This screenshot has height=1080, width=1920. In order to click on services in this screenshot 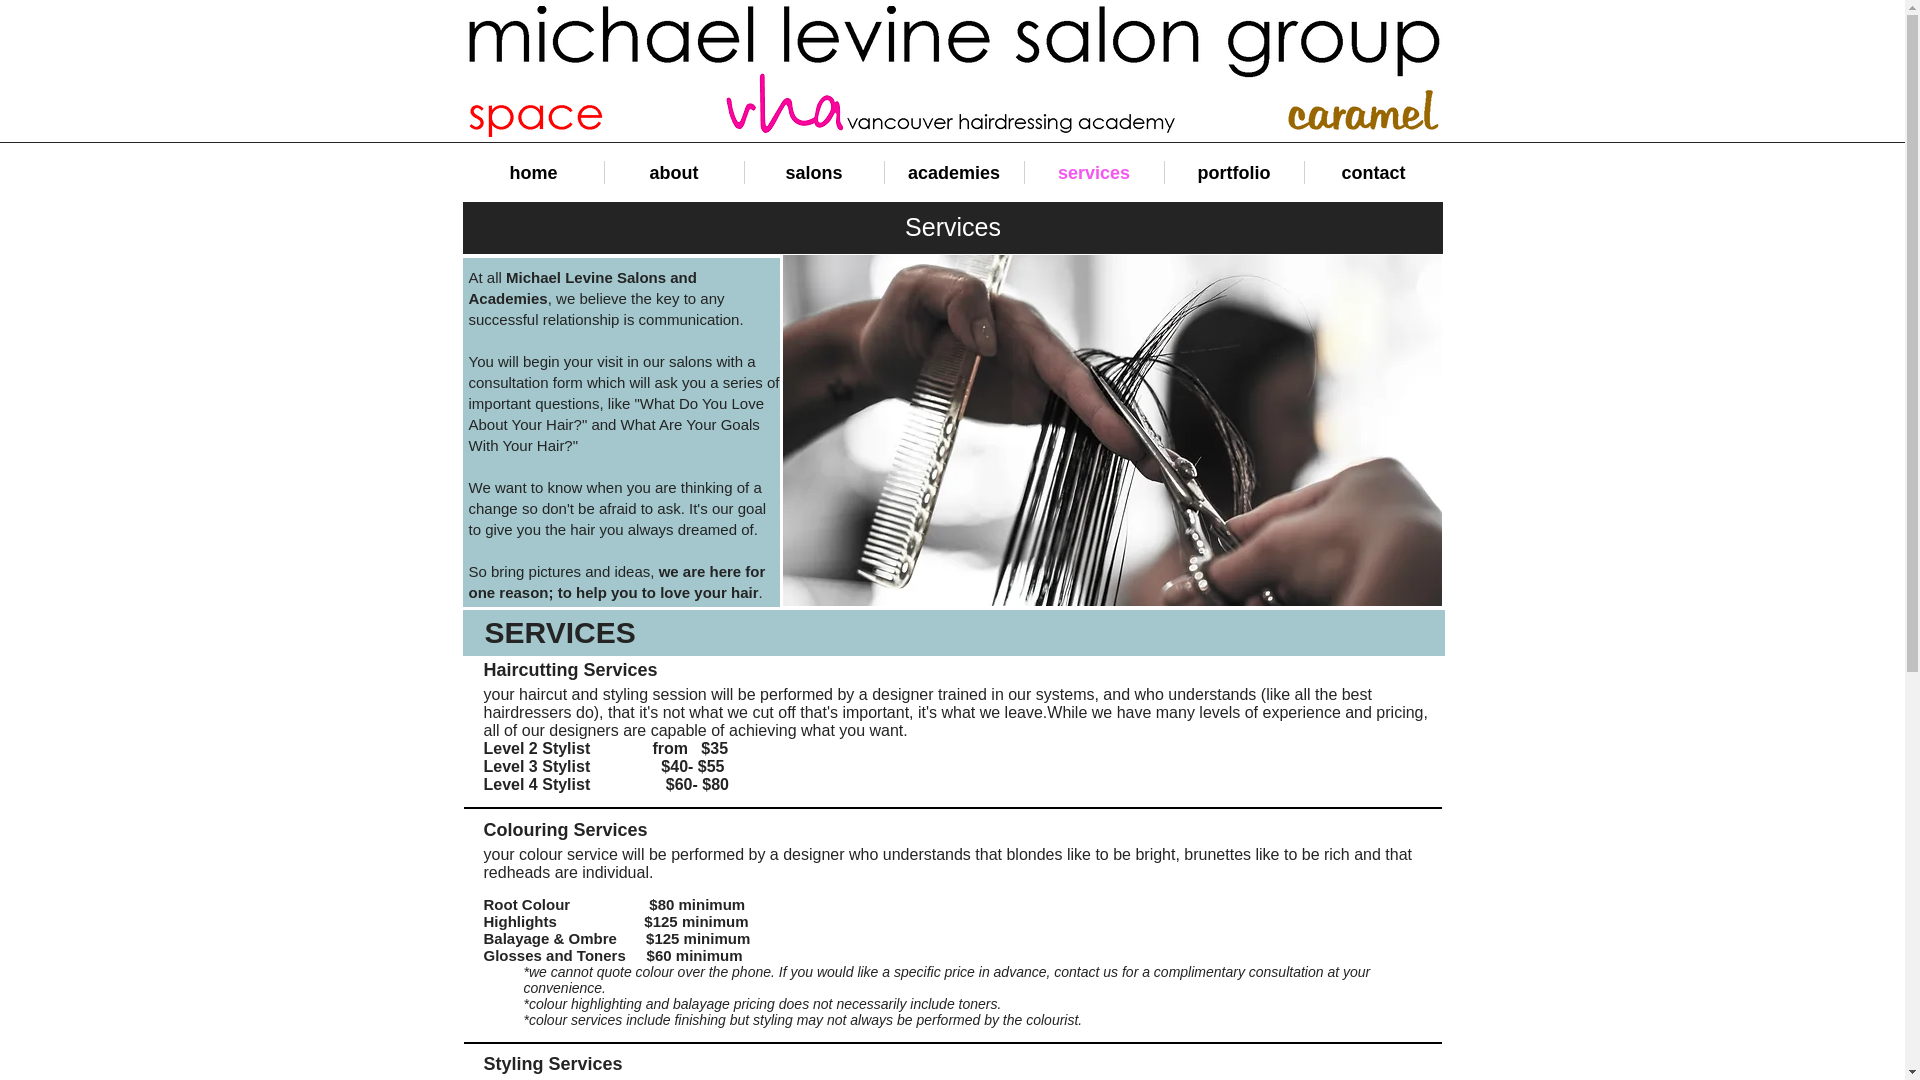, I will do `click(1093, 172)`.